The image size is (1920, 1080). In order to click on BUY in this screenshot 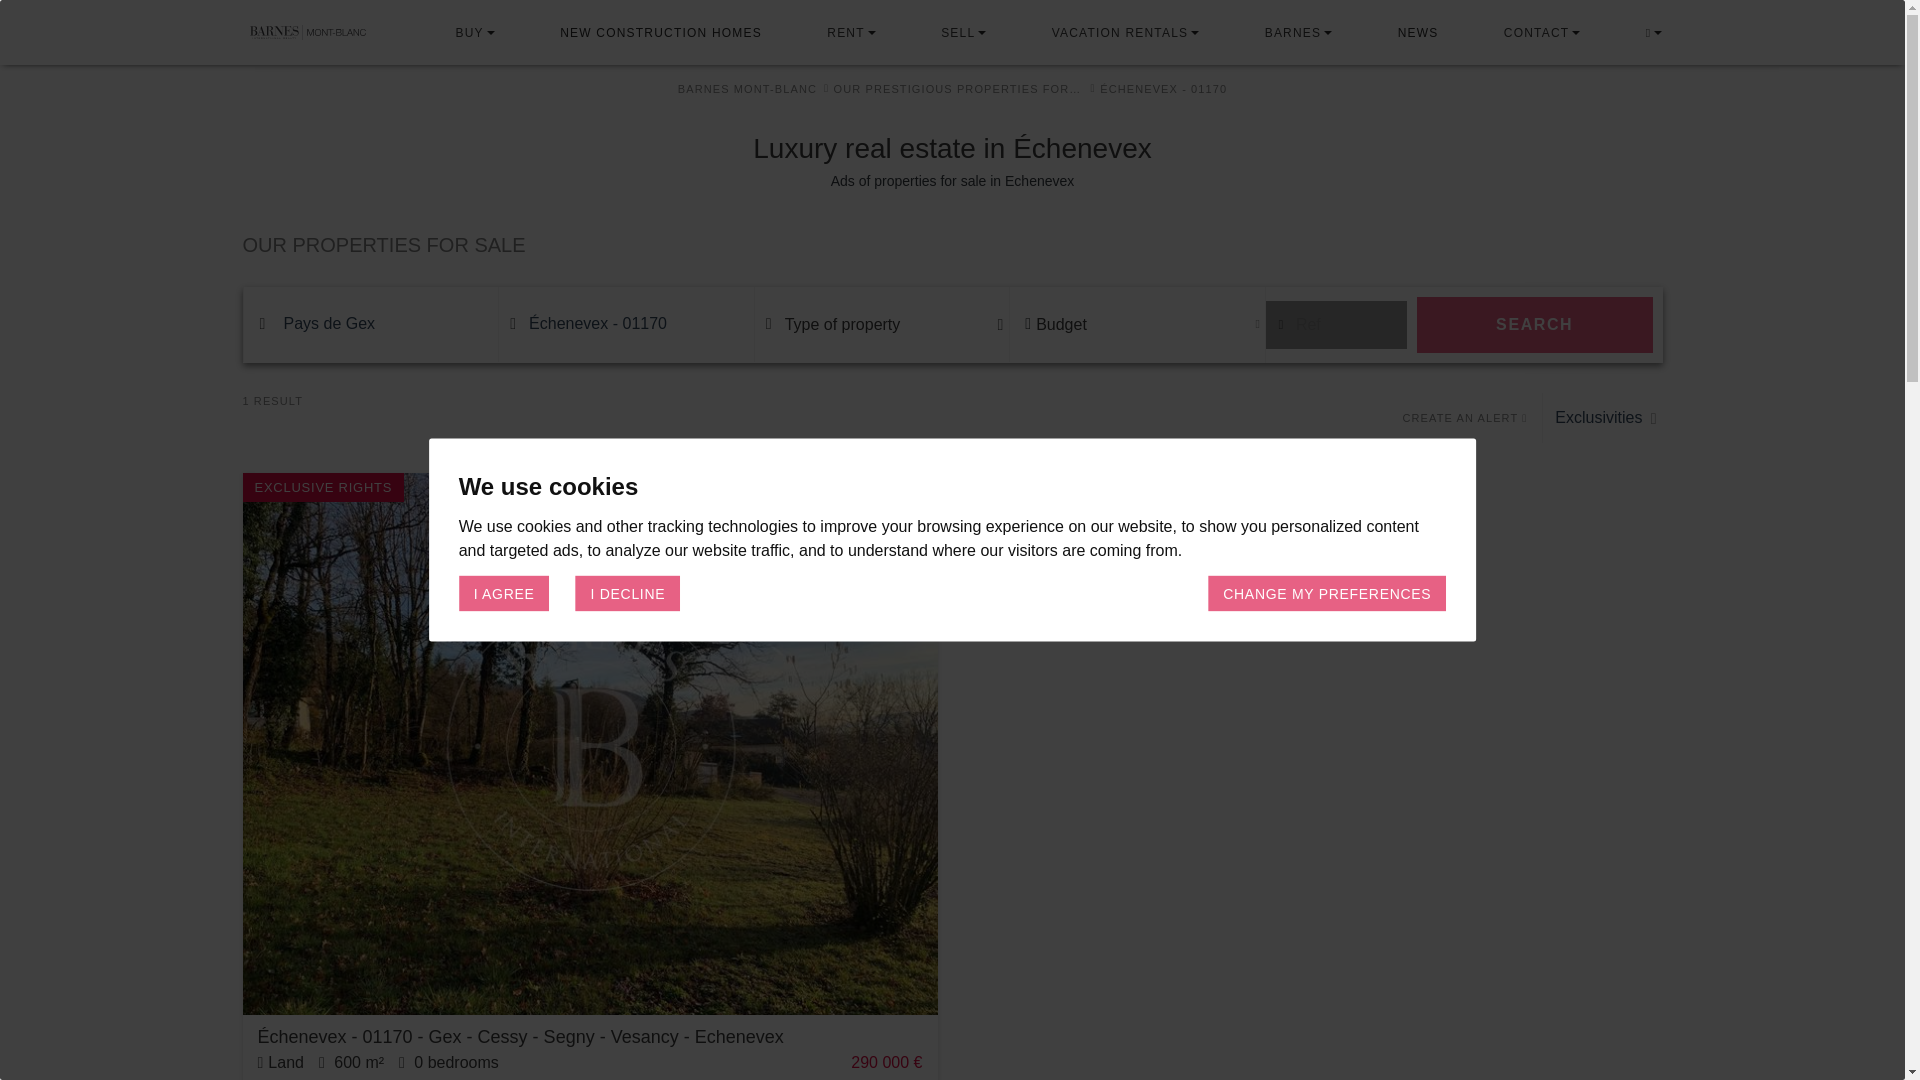, I will do `click(470, 32)`.